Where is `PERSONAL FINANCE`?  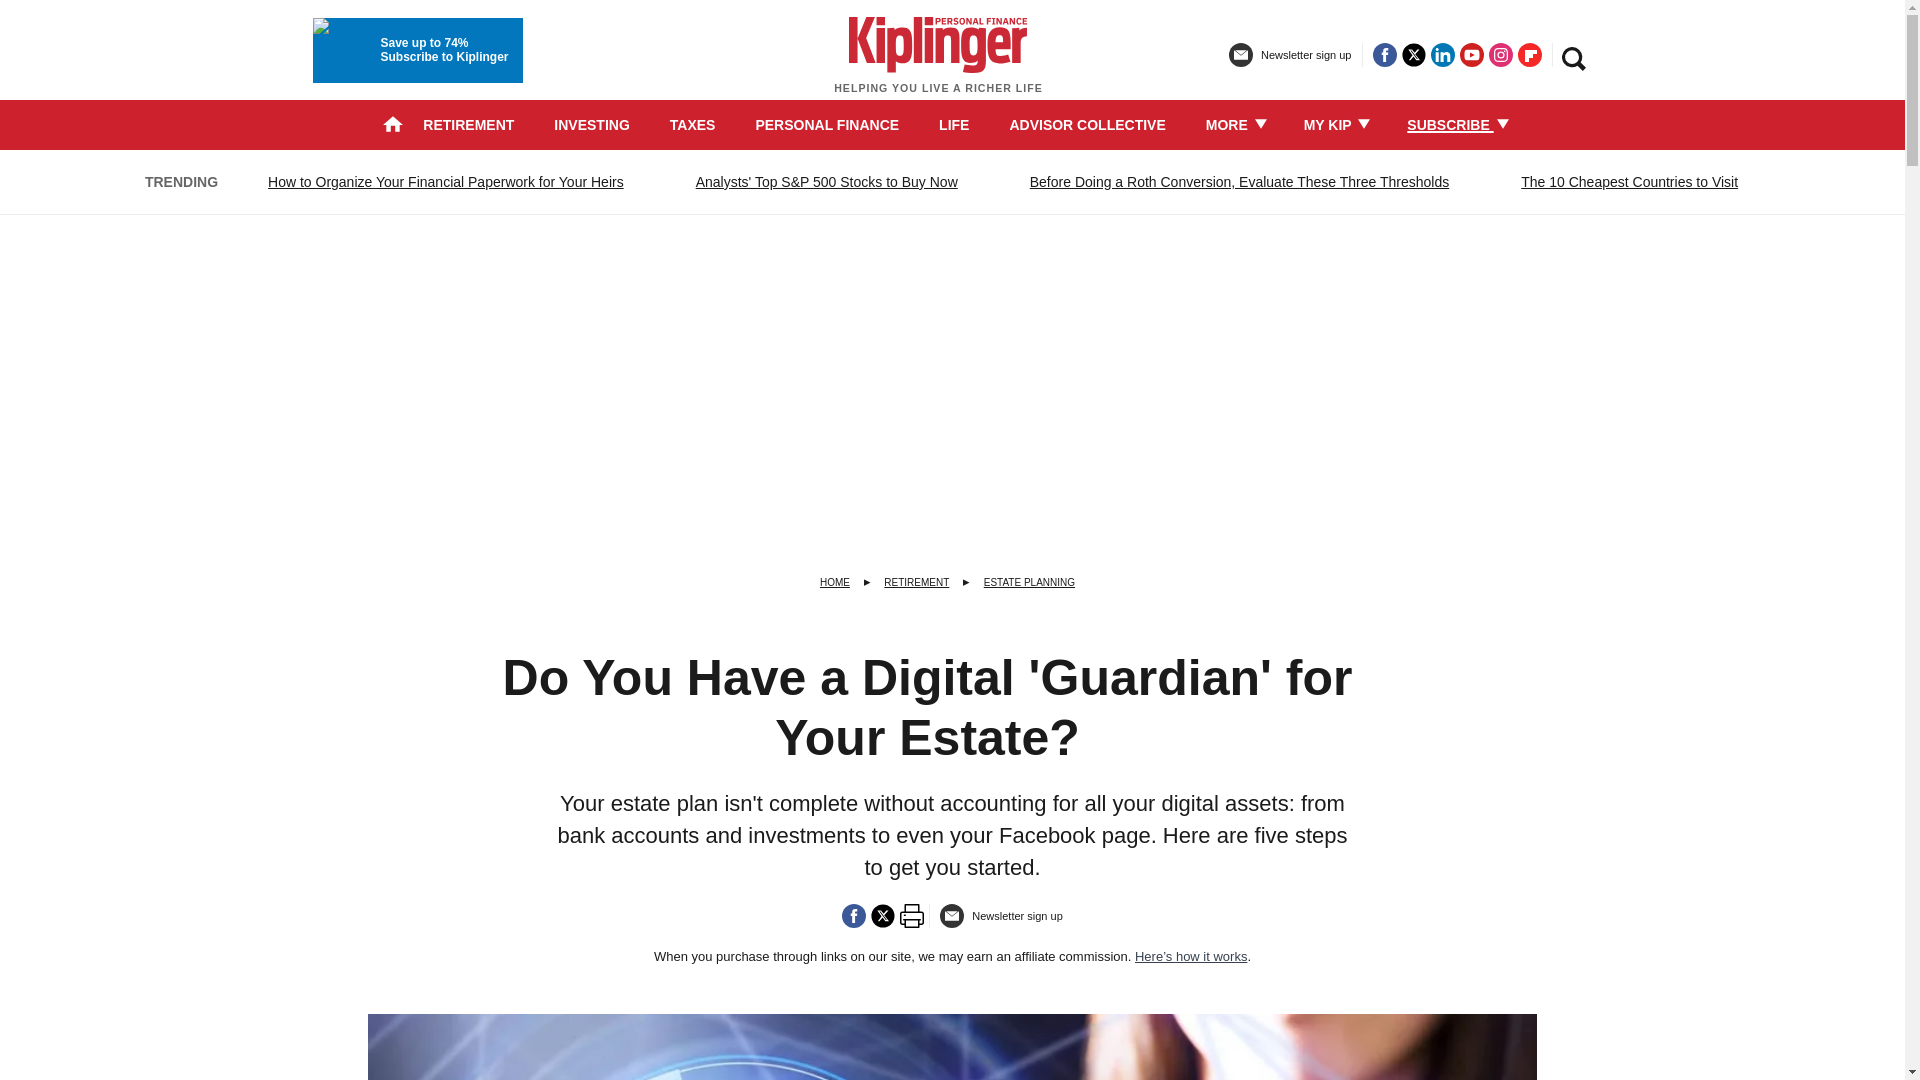 PERSONAL FINANCE is located at coordinates (826, 124).